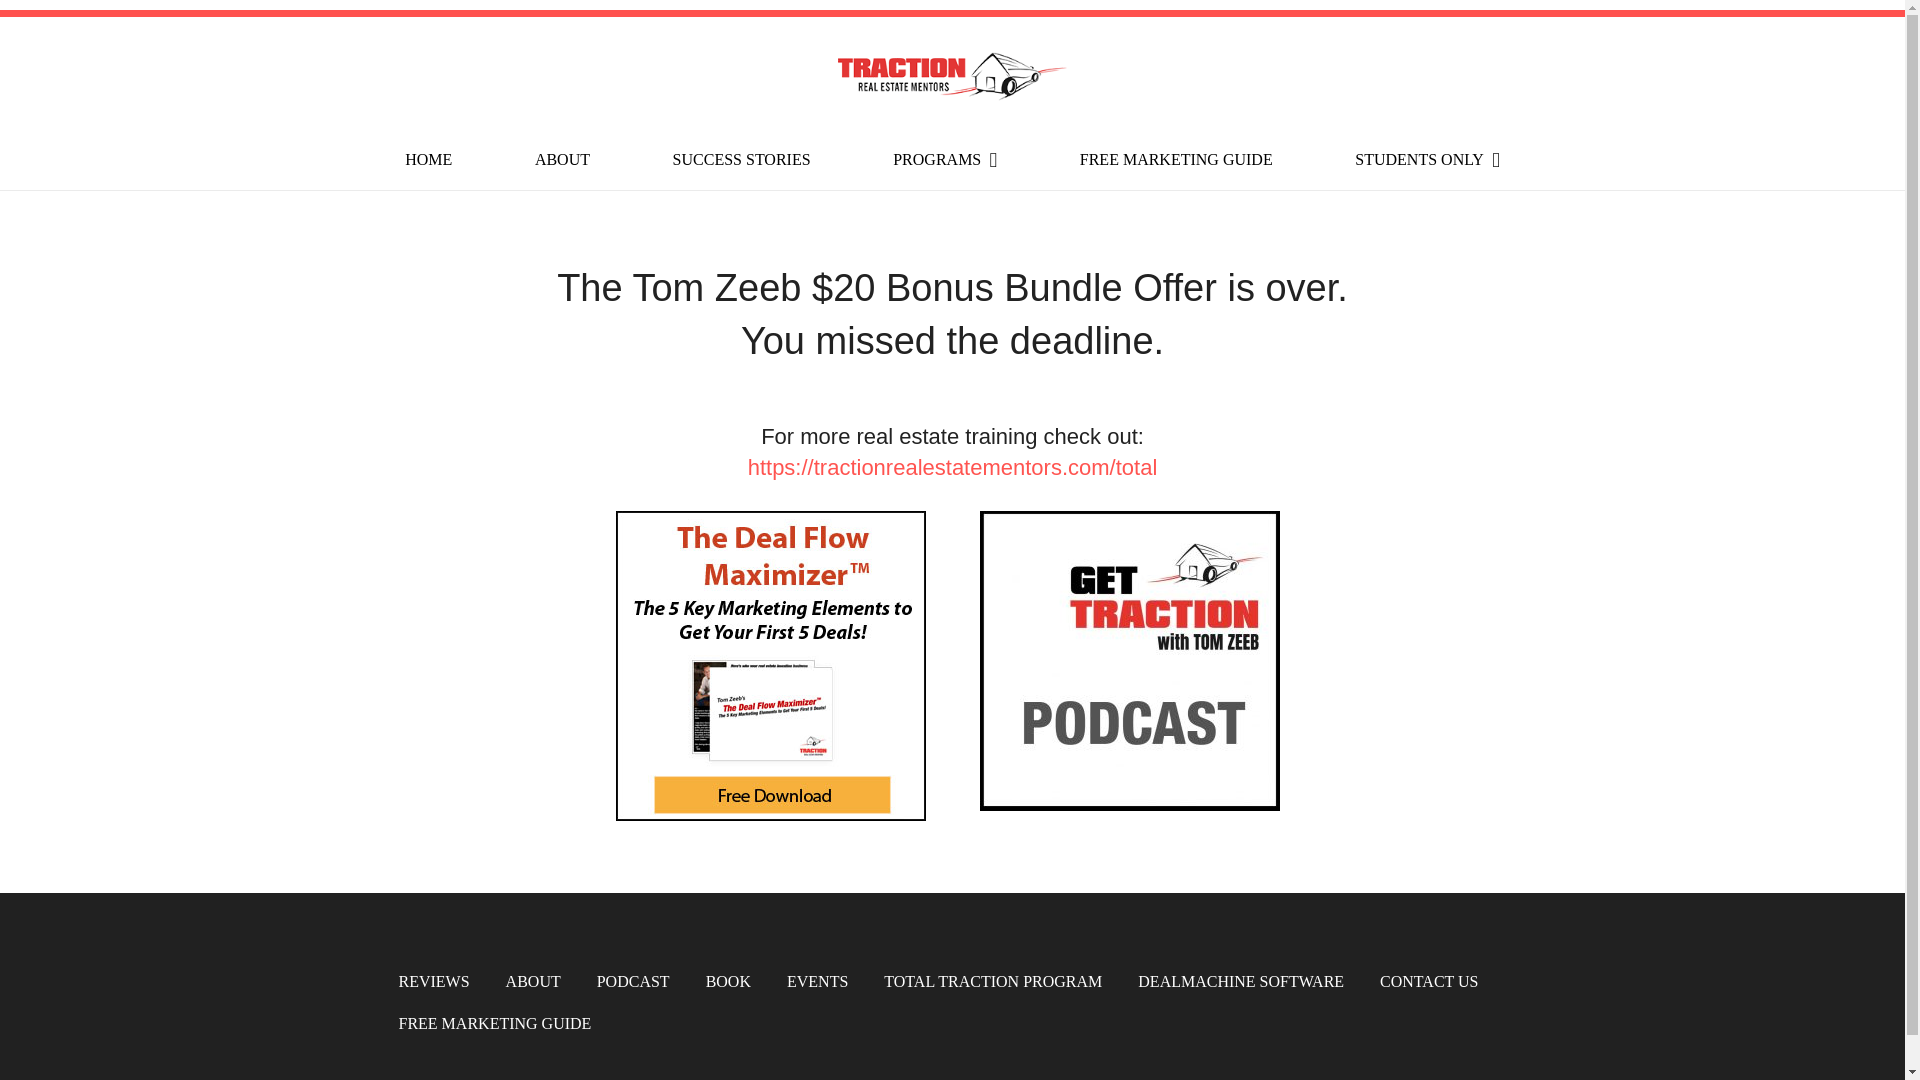 The image size is (1920, 1080). Describe the element at coordinates (1429, 982) in the screenshot. I see `CONTACT US` at that location.